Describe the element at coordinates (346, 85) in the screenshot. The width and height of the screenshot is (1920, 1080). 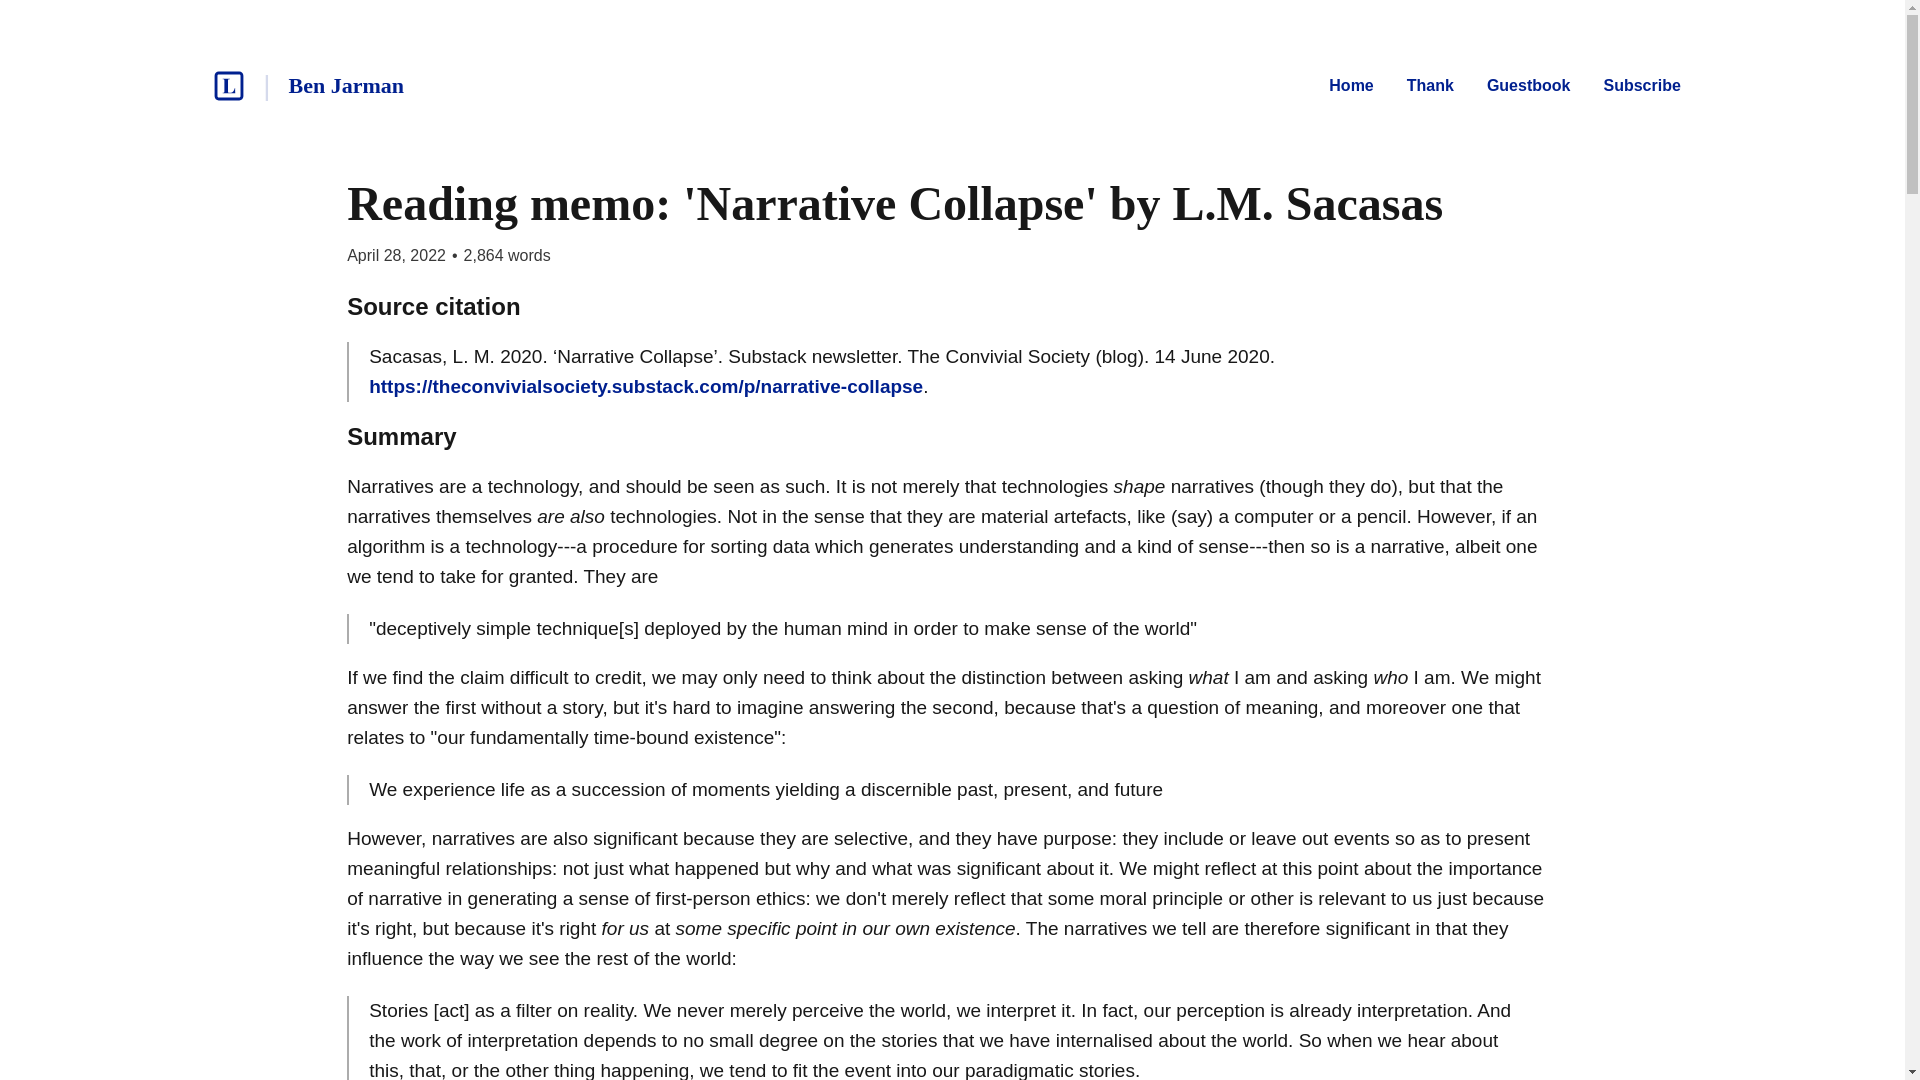
I see `Ben Jarman` at that location.